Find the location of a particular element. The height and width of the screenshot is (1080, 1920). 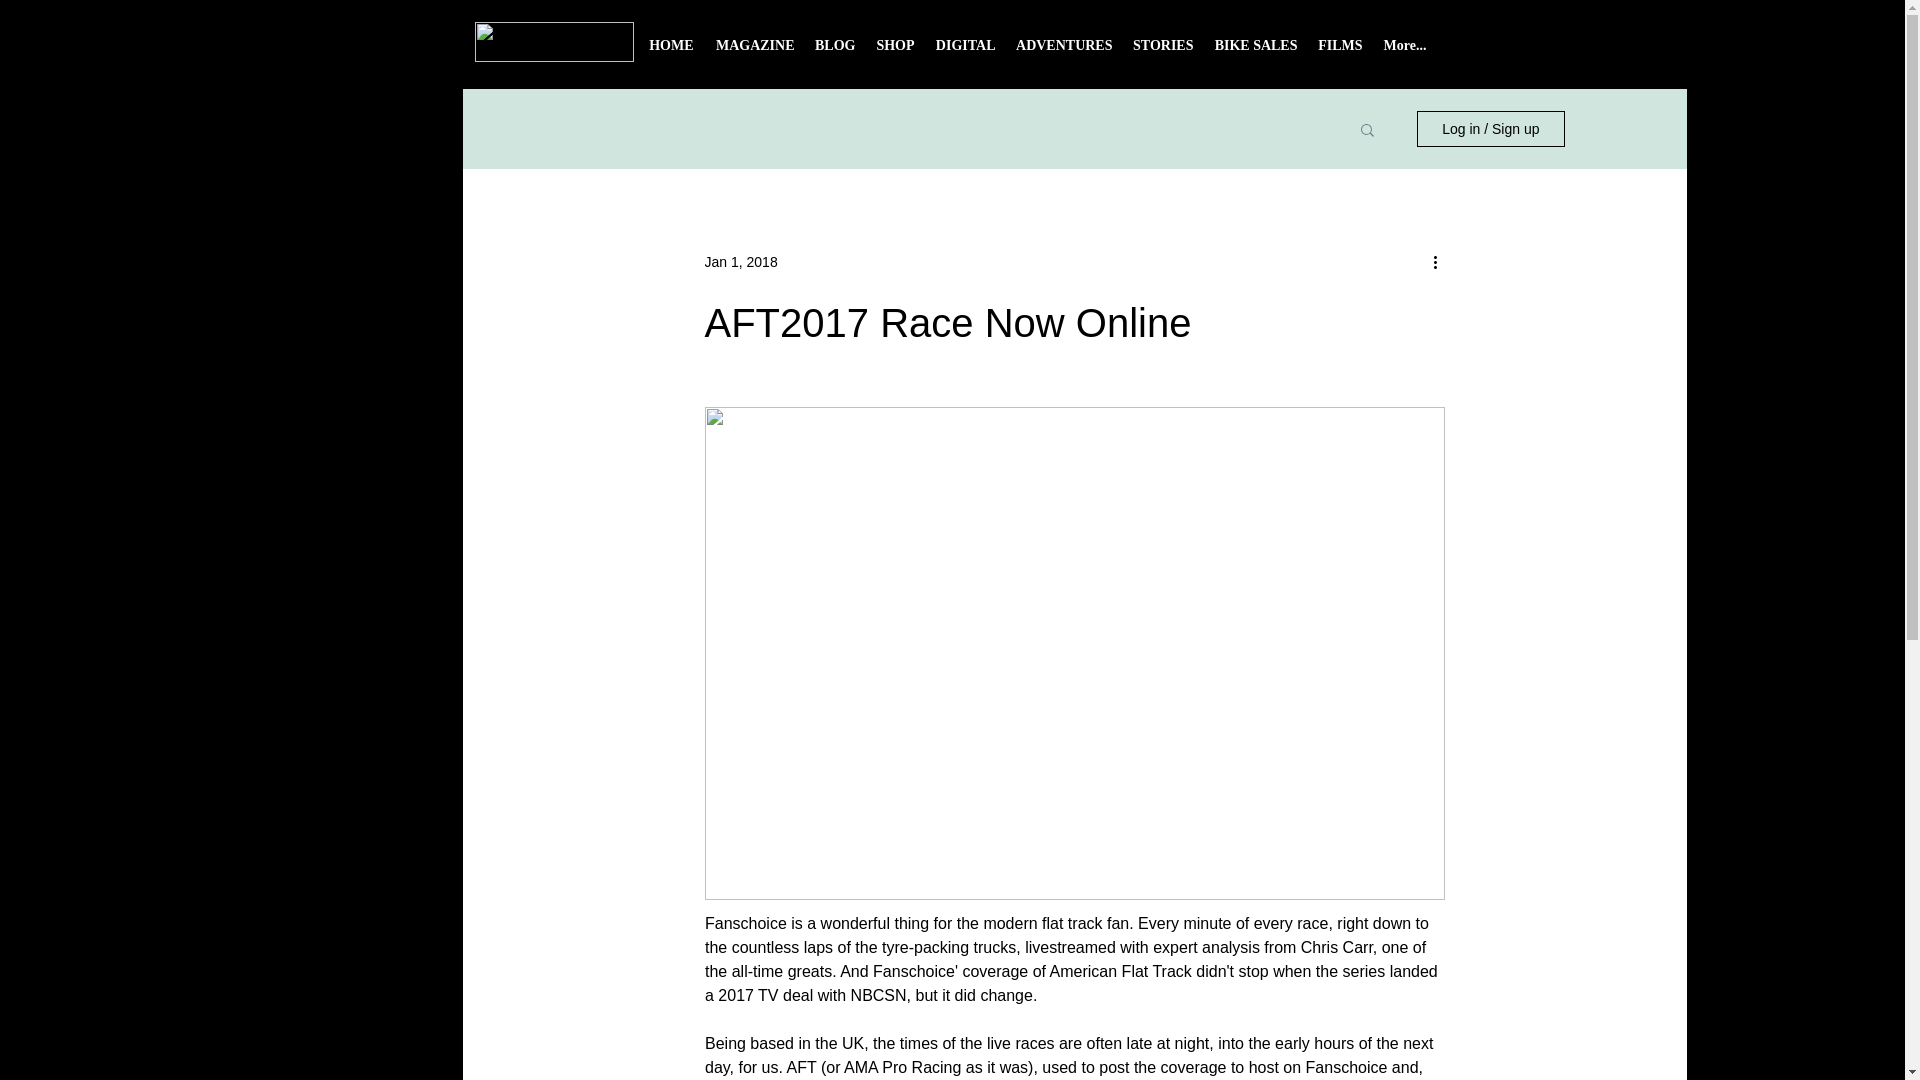

Jan 1, 2018 is located at coordinates (740, 262).